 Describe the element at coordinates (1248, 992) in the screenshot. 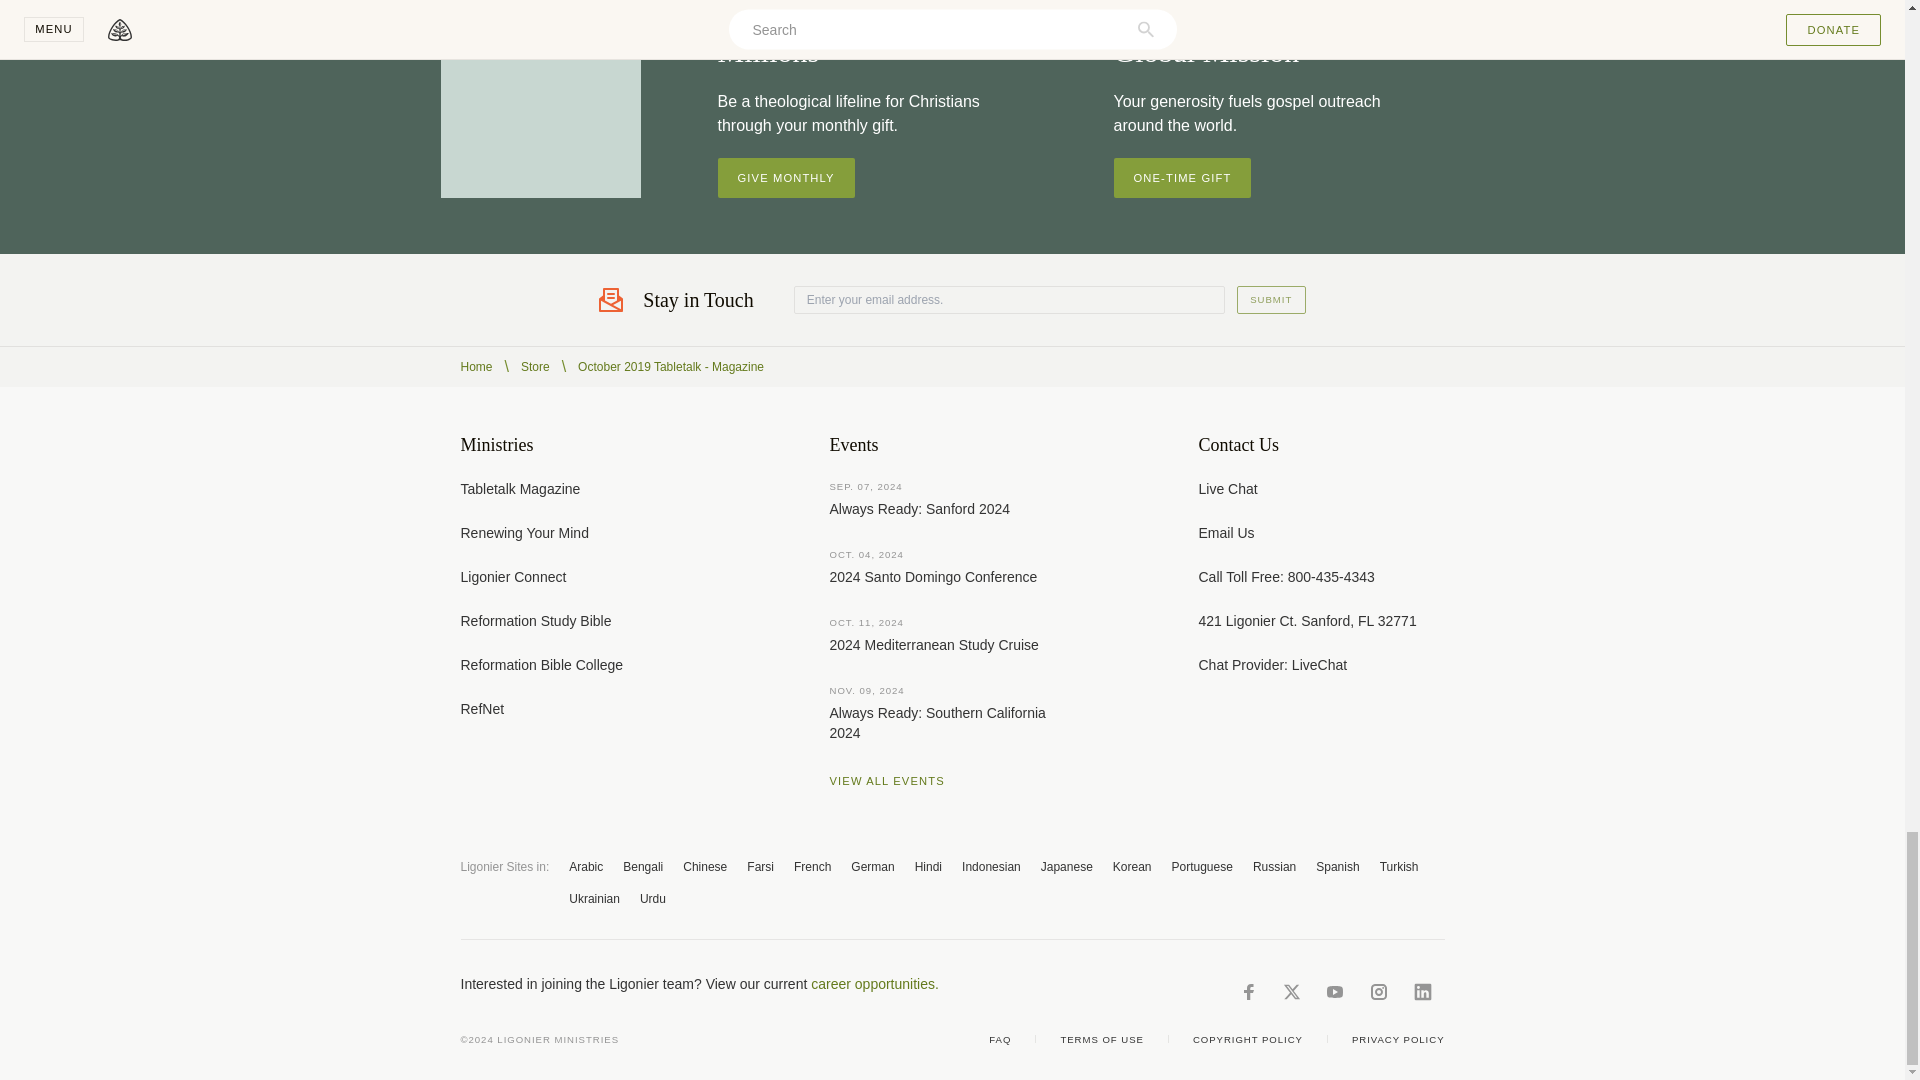

I see `Facebook` at that location.